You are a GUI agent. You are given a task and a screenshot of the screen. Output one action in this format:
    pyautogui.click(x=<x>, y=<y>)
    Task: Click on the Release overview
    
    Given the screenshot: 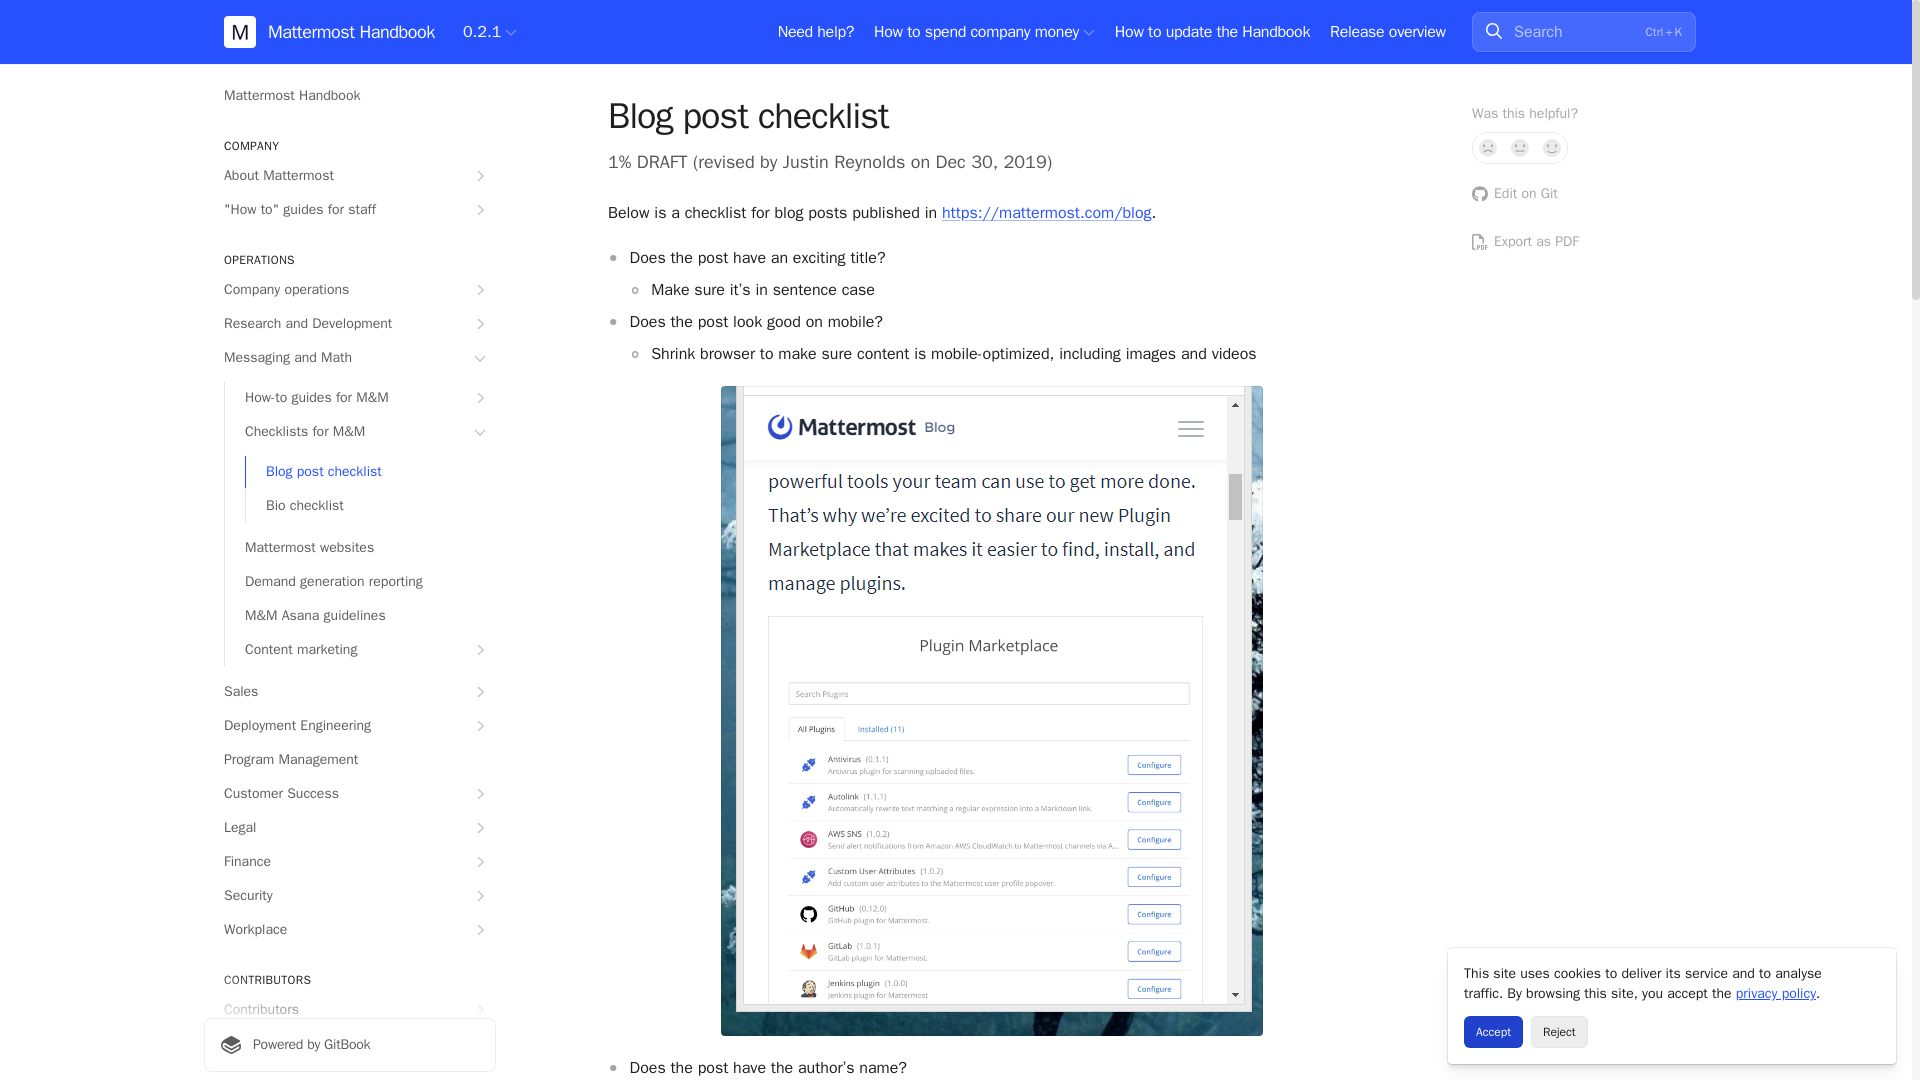 What is the action you would take?
    pyautogui.click(x=1388, y=32)
    